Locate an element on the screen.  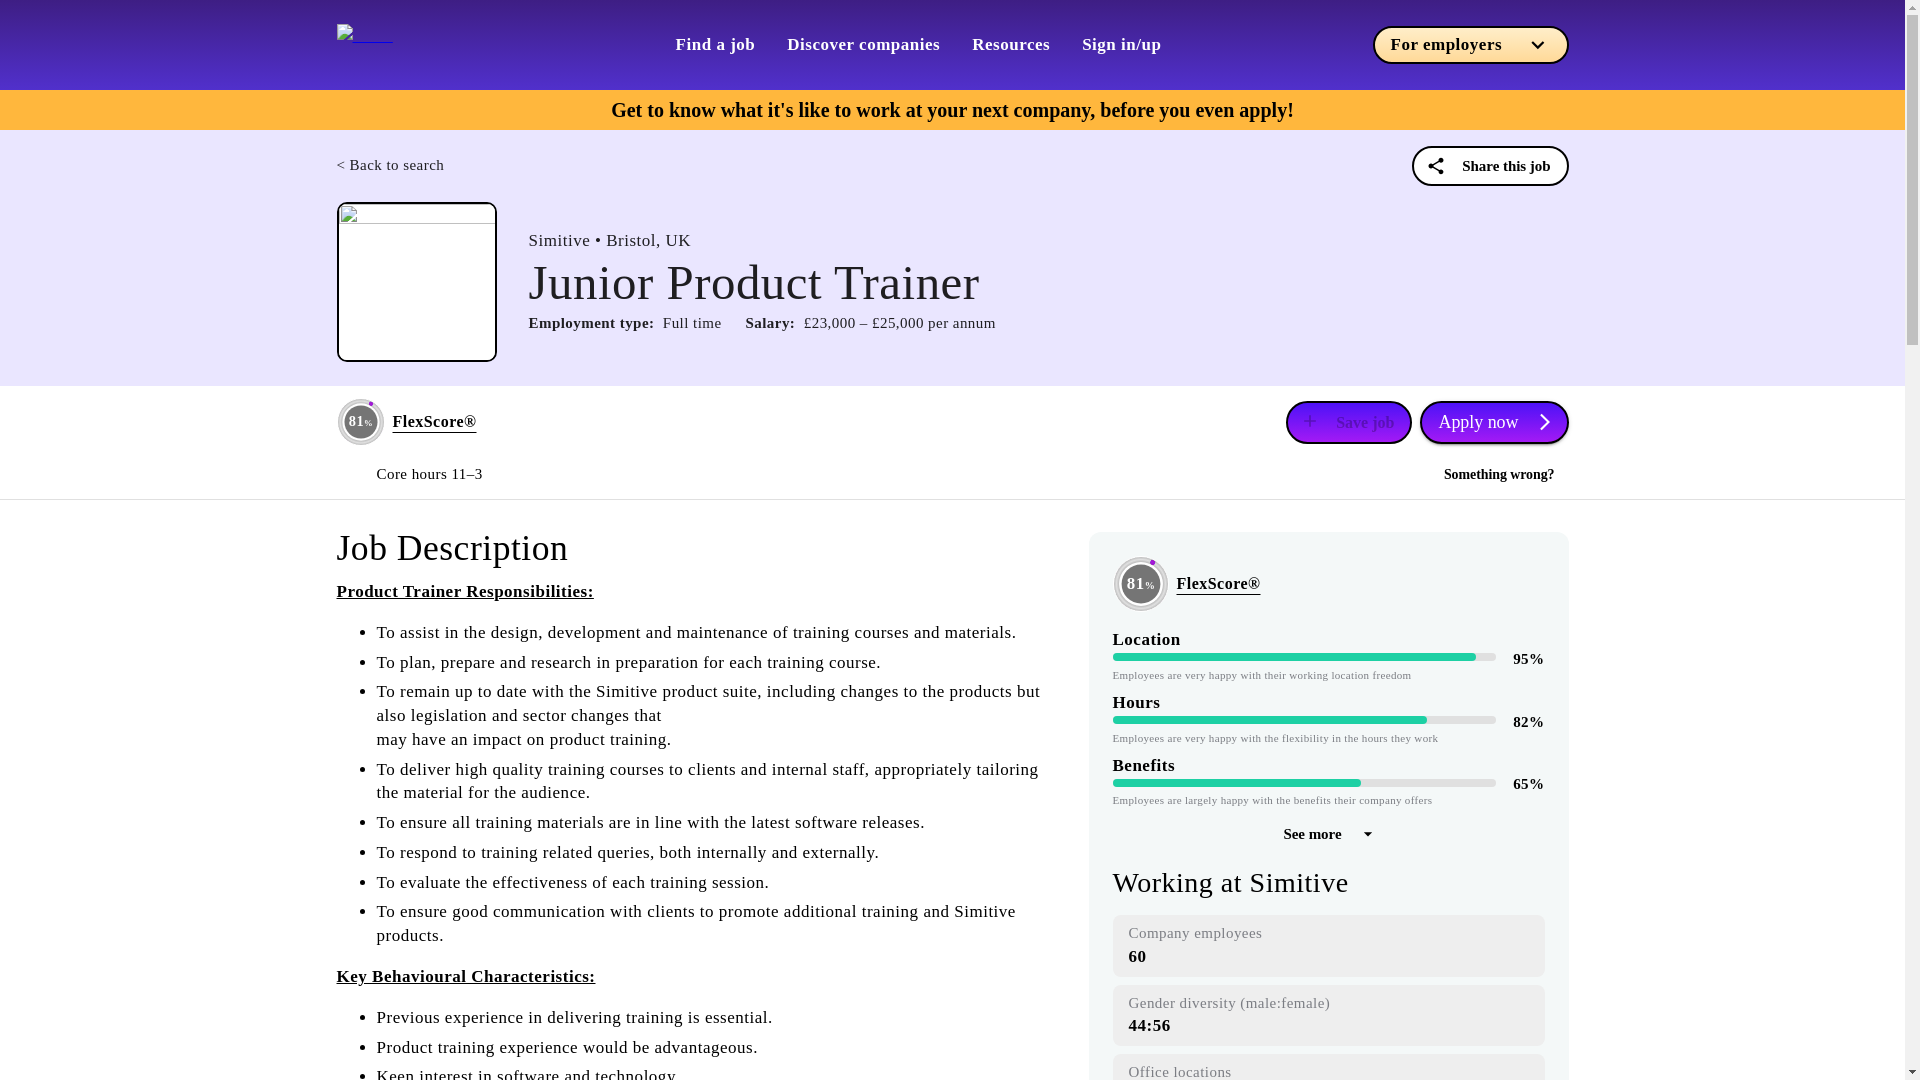
Share this job is located at coordinates (1490, 165).